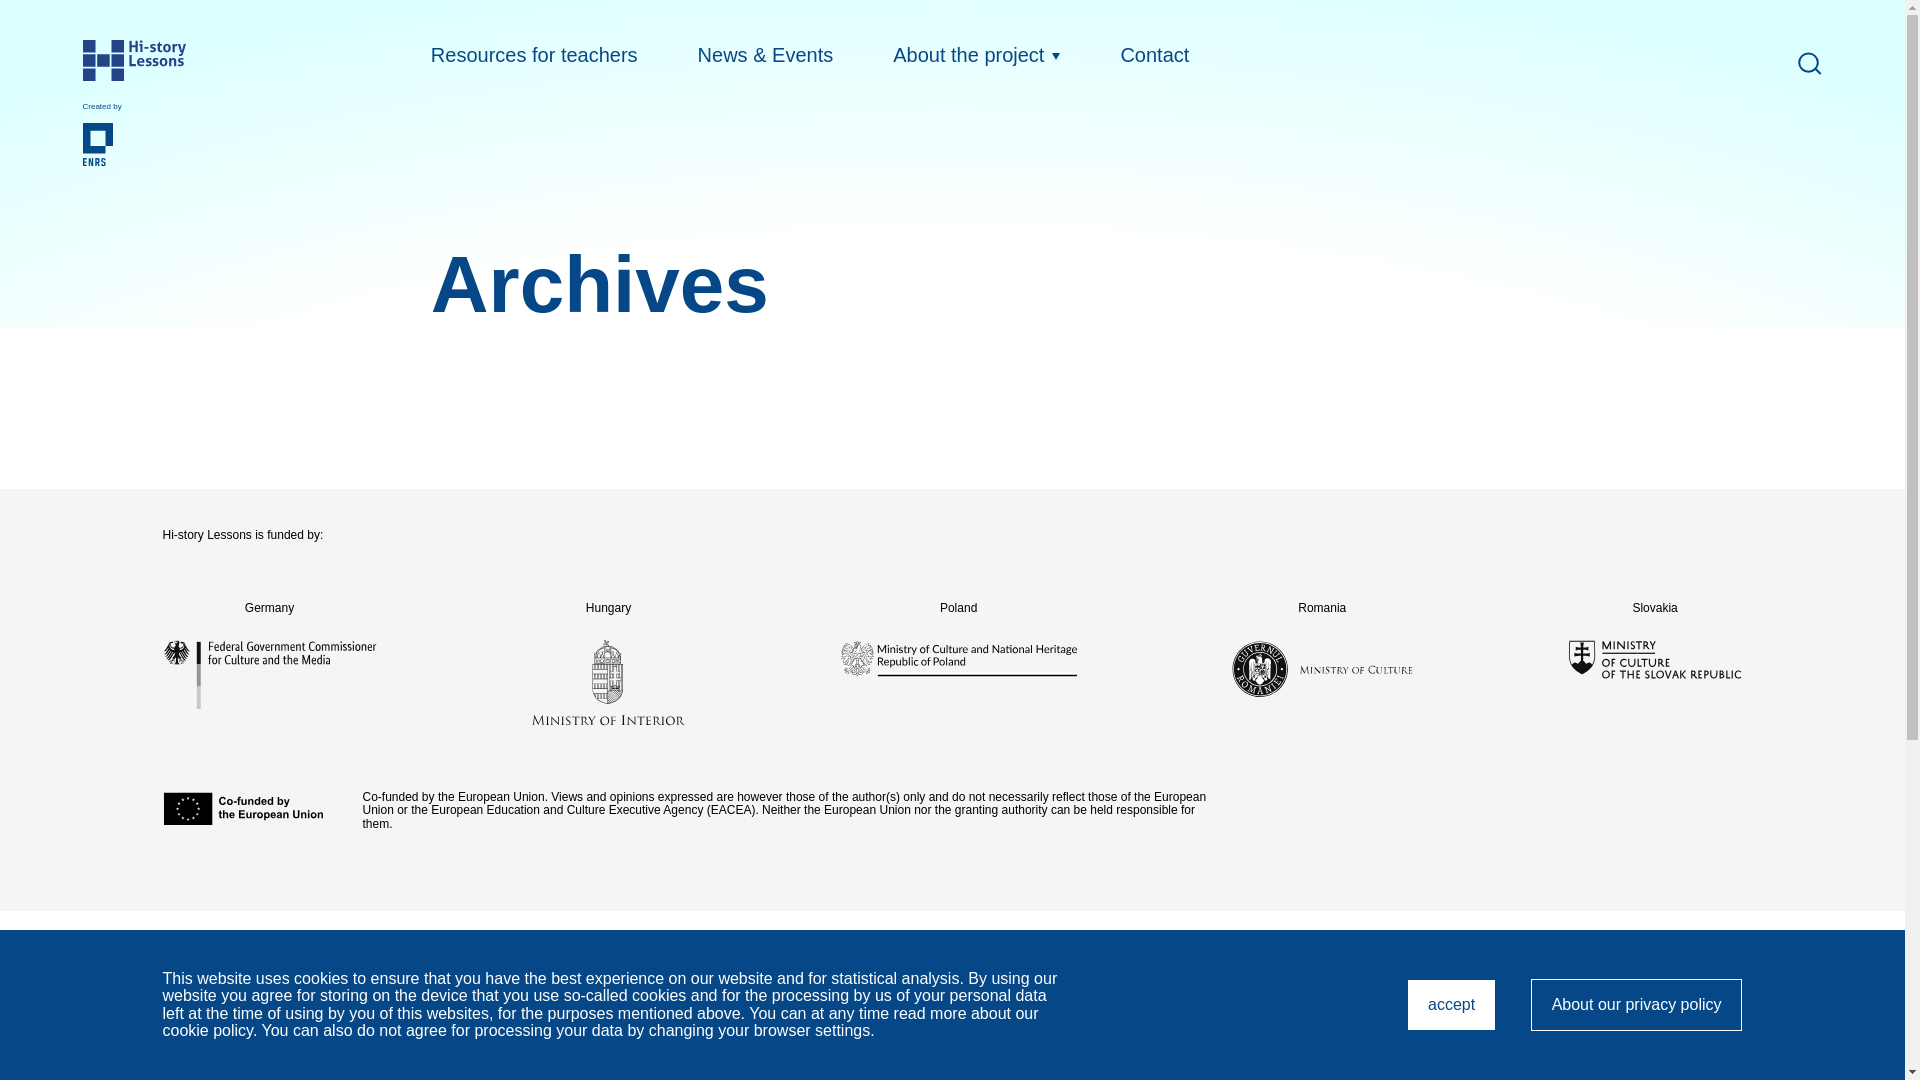 This screenshot has height=1080, width=1920. I want to click on About our privacy policy, so click(122, 145).